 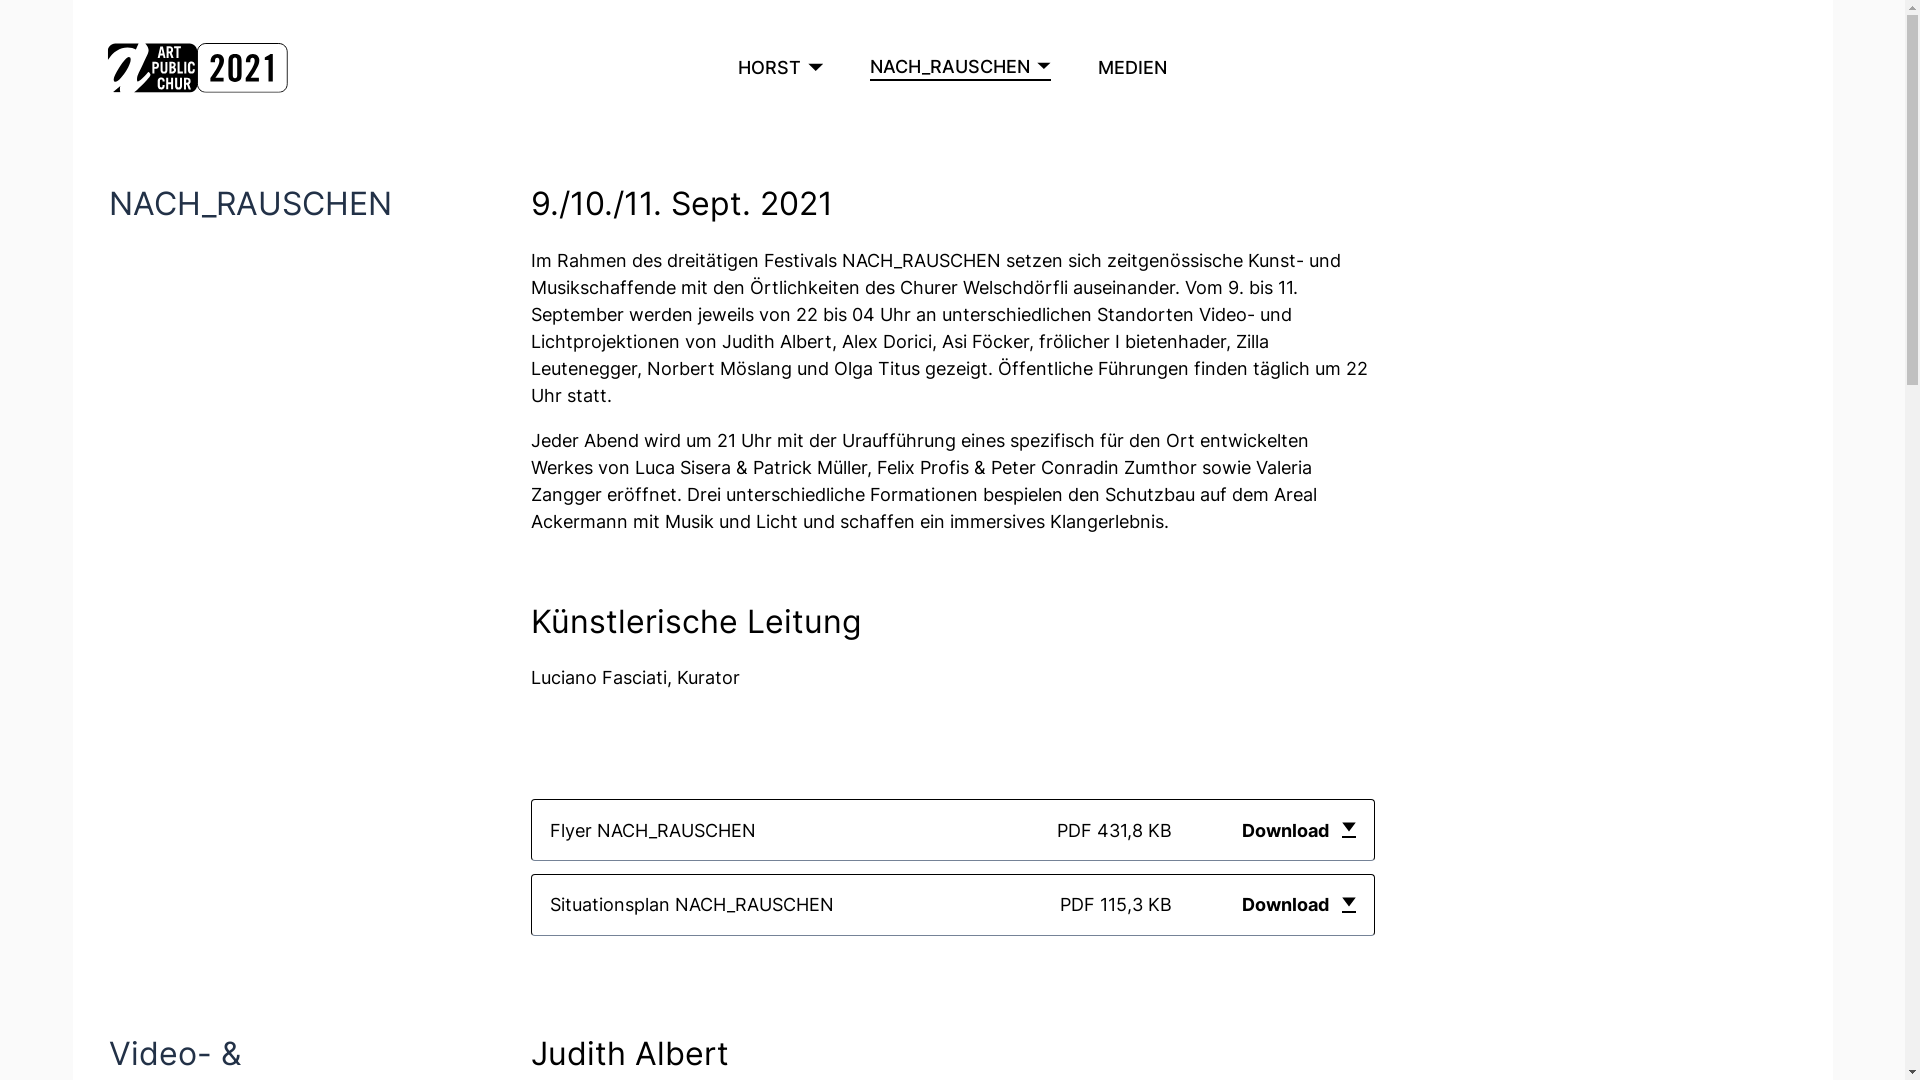 What do you see at coordinates (197, 68) in the screenshot?
I see `Art-Public 2021` at bounding box center [197, 68].